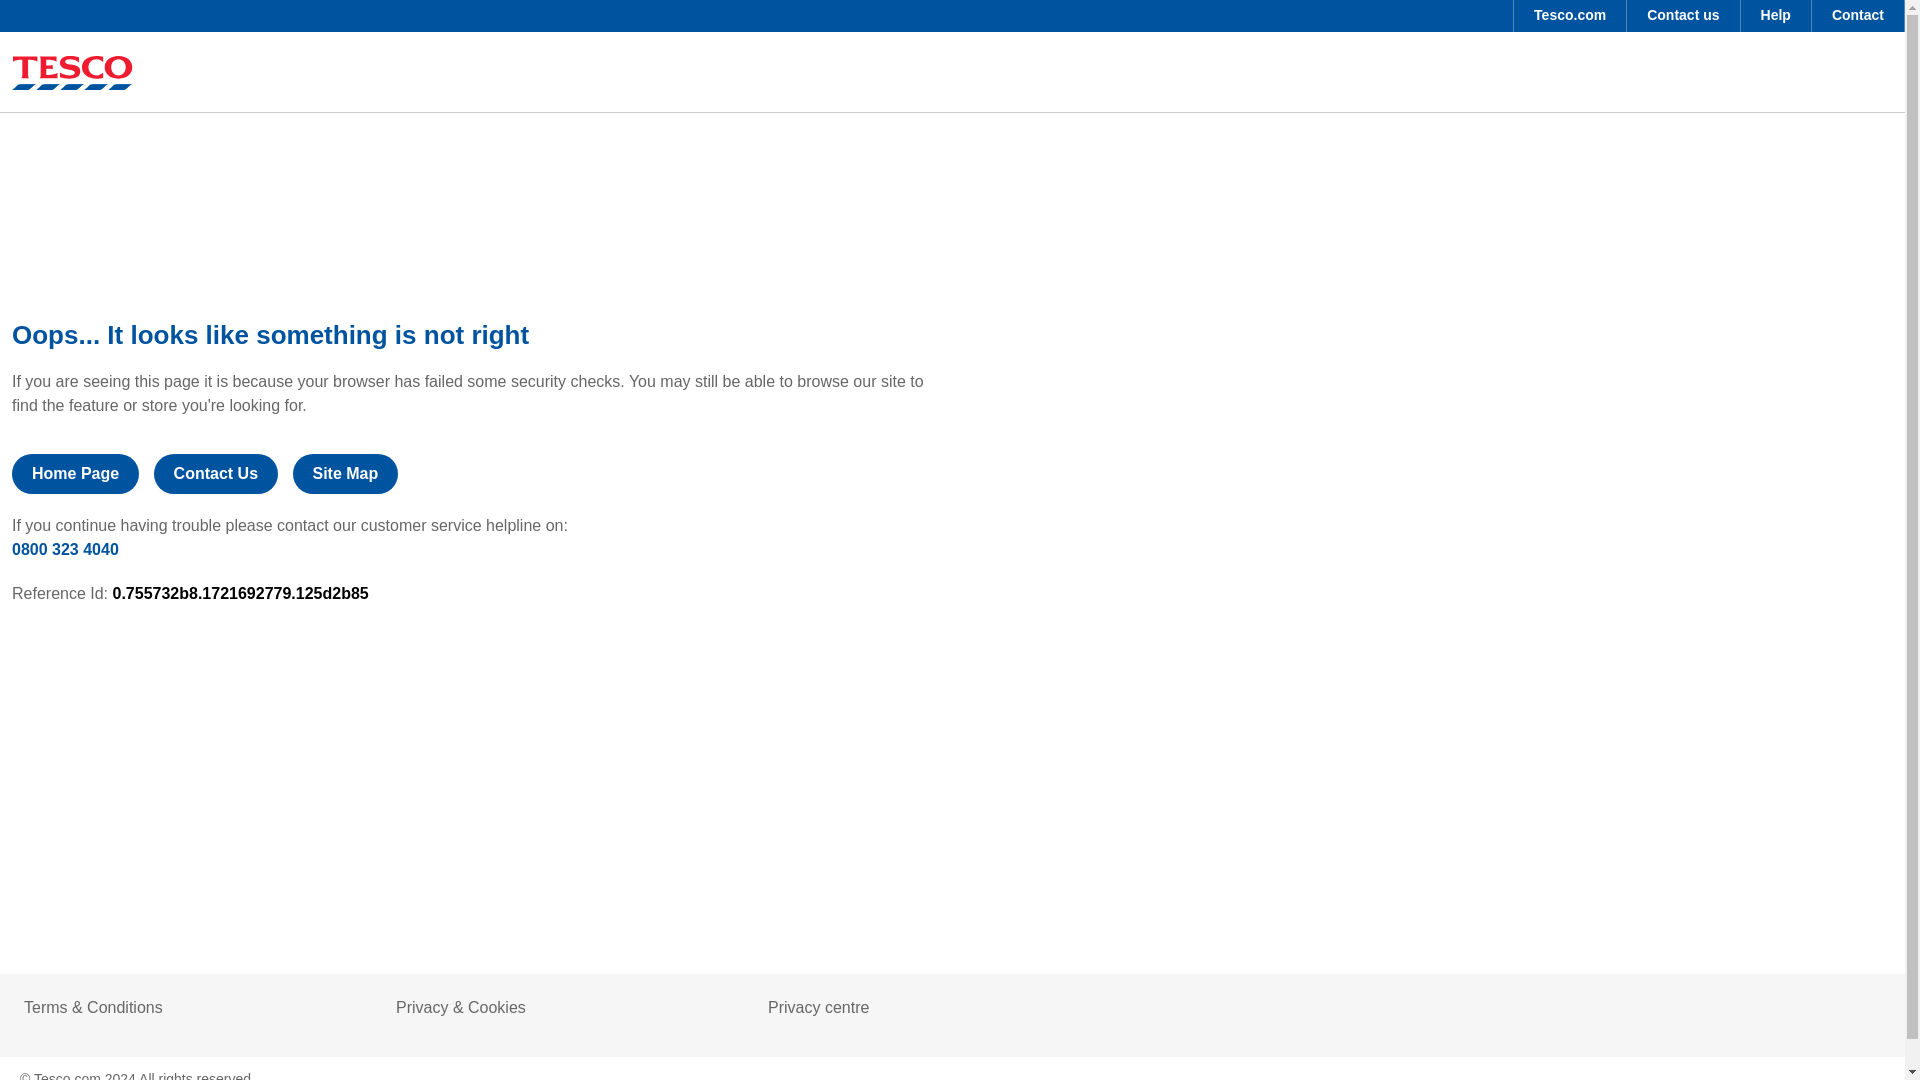 This screenshot has width=1920, height=1080. What do you see at coordinates (1776, 16) in the screenshot?
I see `Help` at bounding box center [1776, 16].